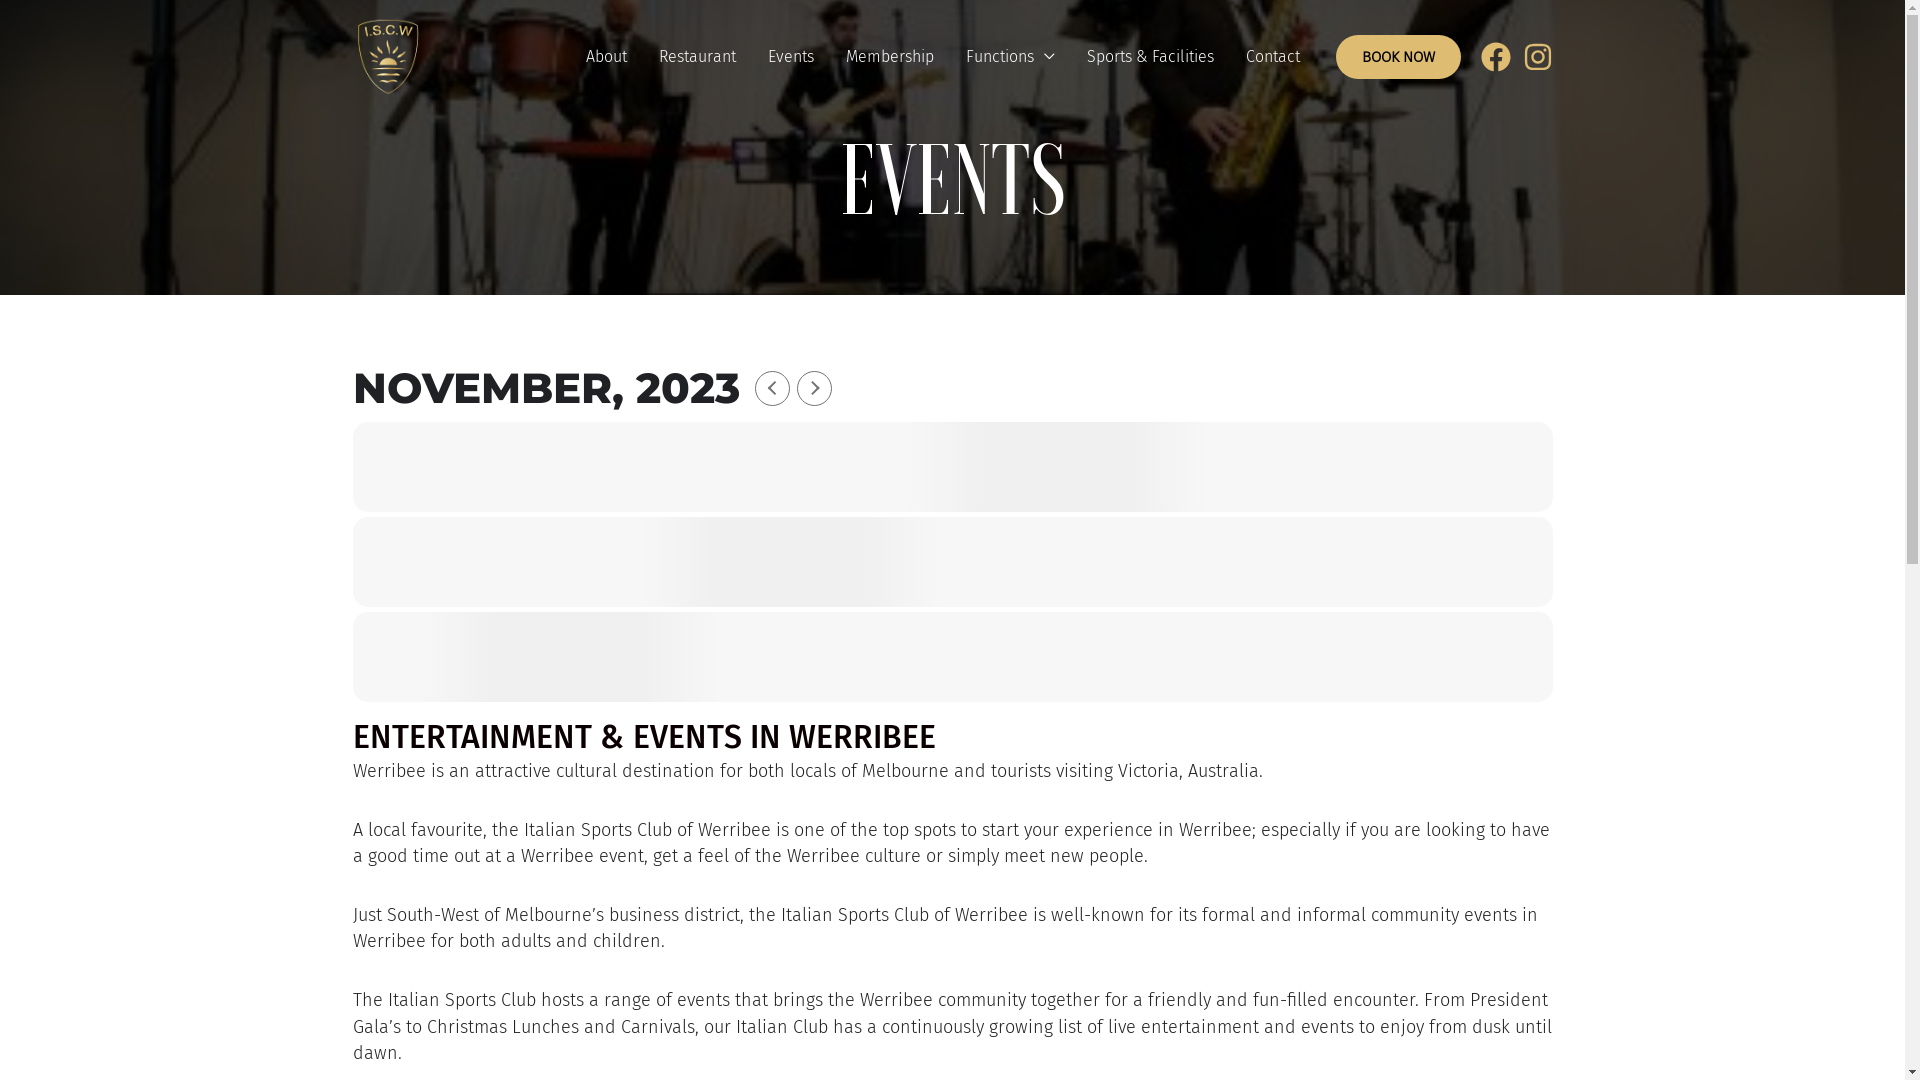 Image resolution: width=1920 pixels, height=1080 pixels. What do you see at coordinates (791, 57) in the screenshot?
I see `Events` at bounding box center [791, 57].